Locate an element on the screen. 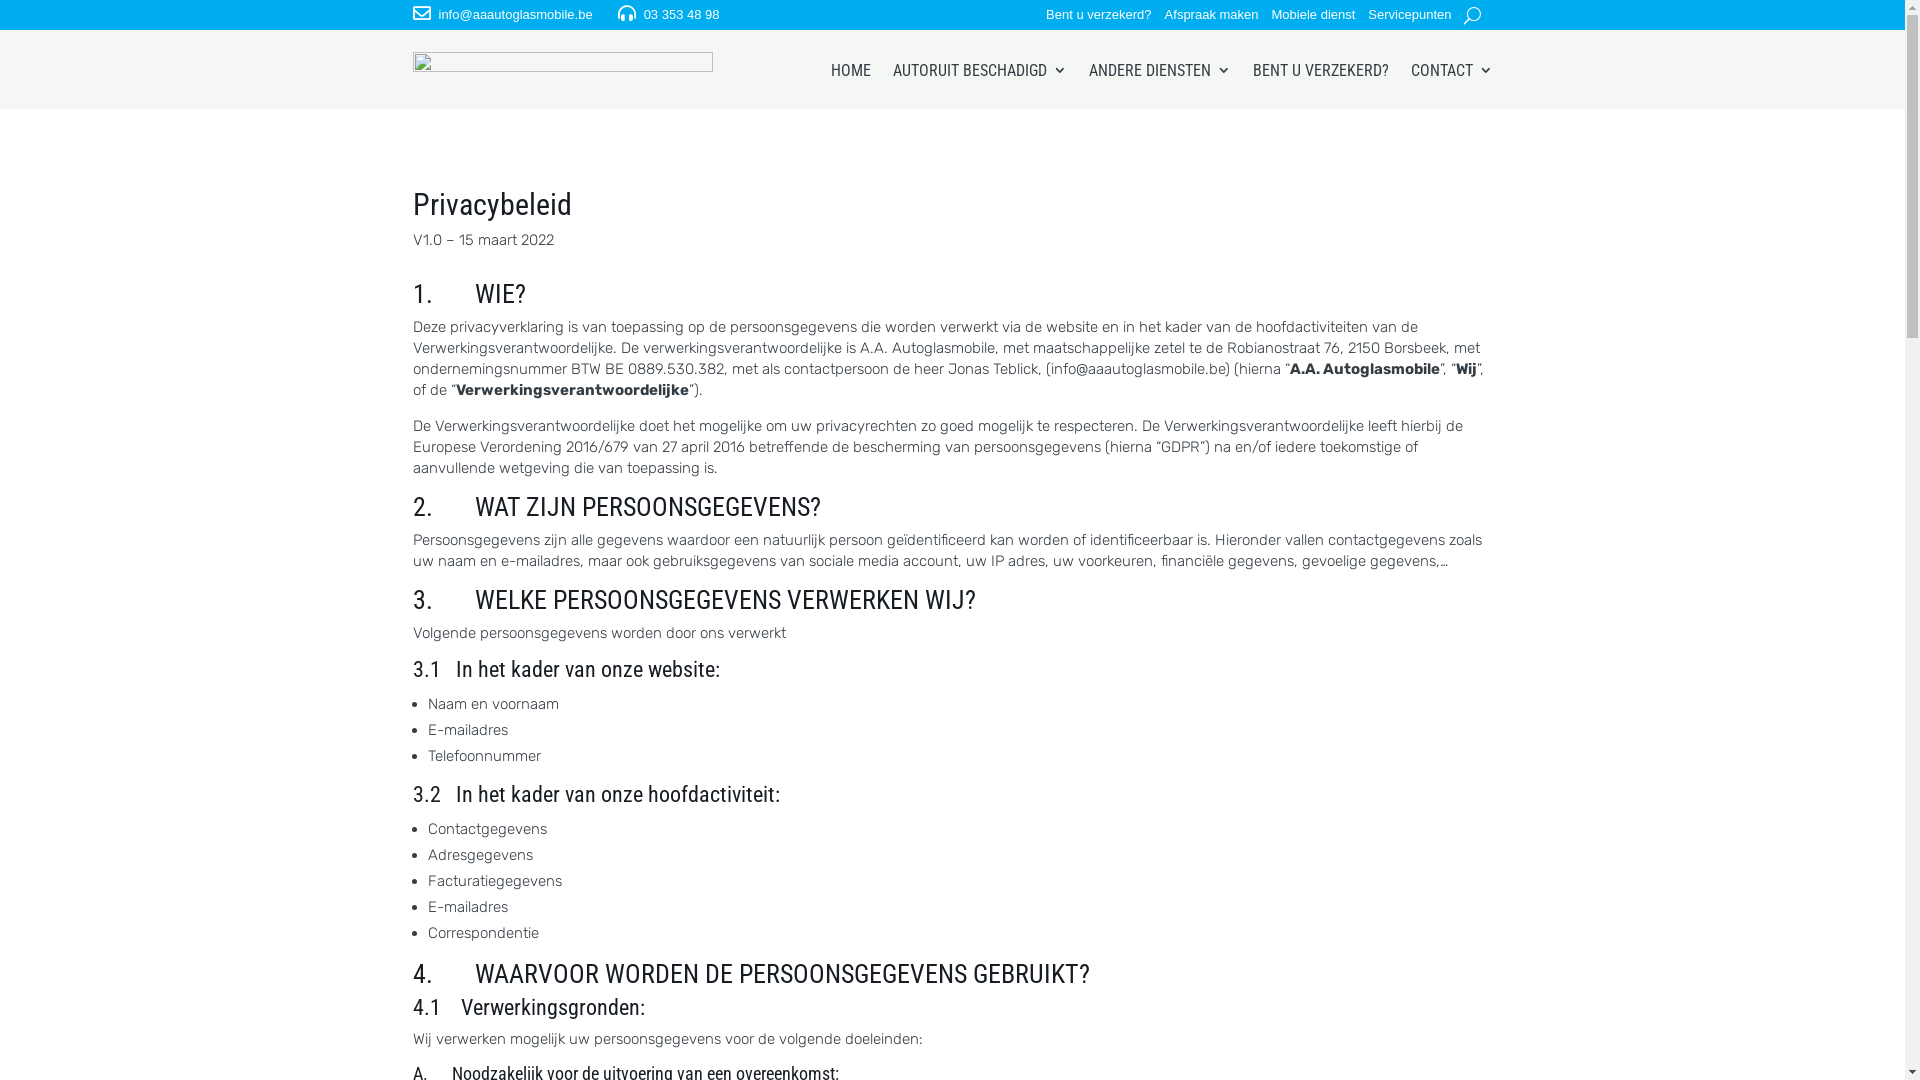  Mobiele dienst is located at coordinates (1314, 19).